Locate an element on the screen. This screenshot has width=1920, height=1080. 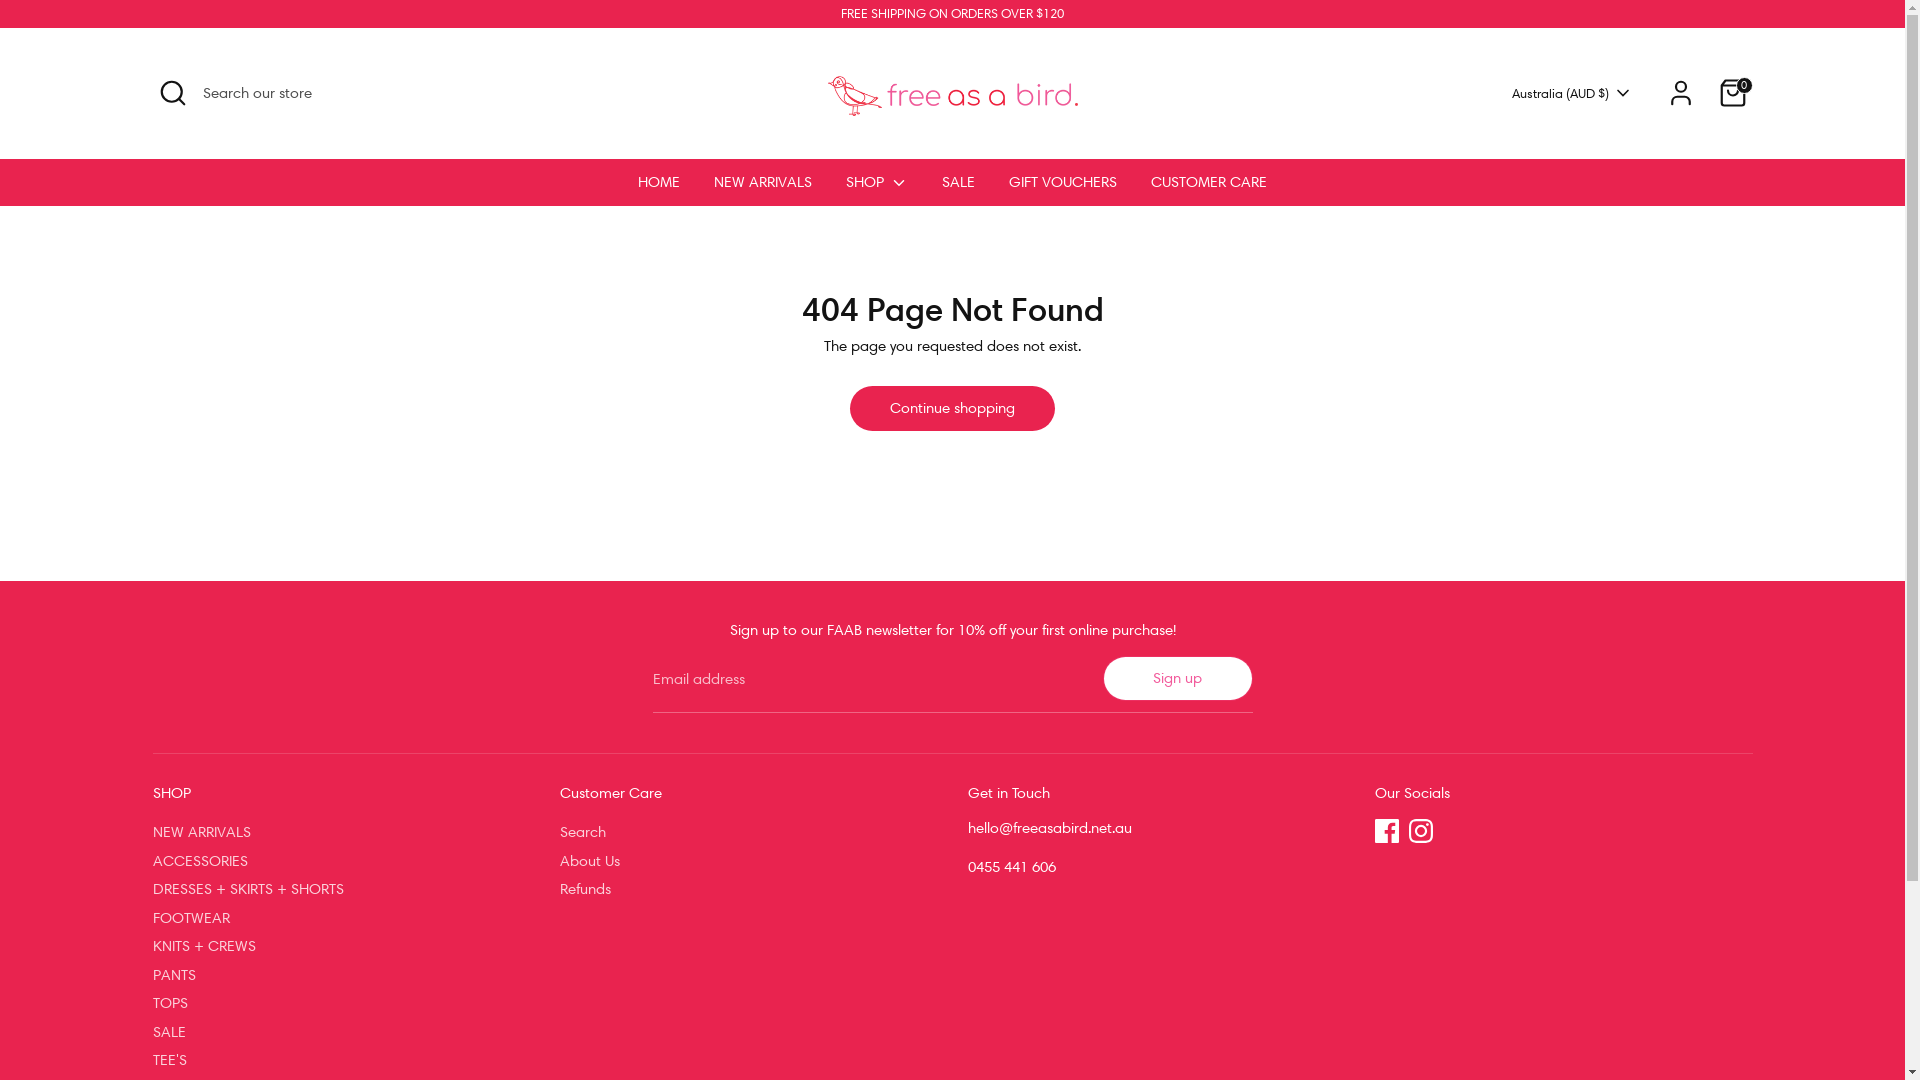
Sign up is located at coordinates (1178, 678).